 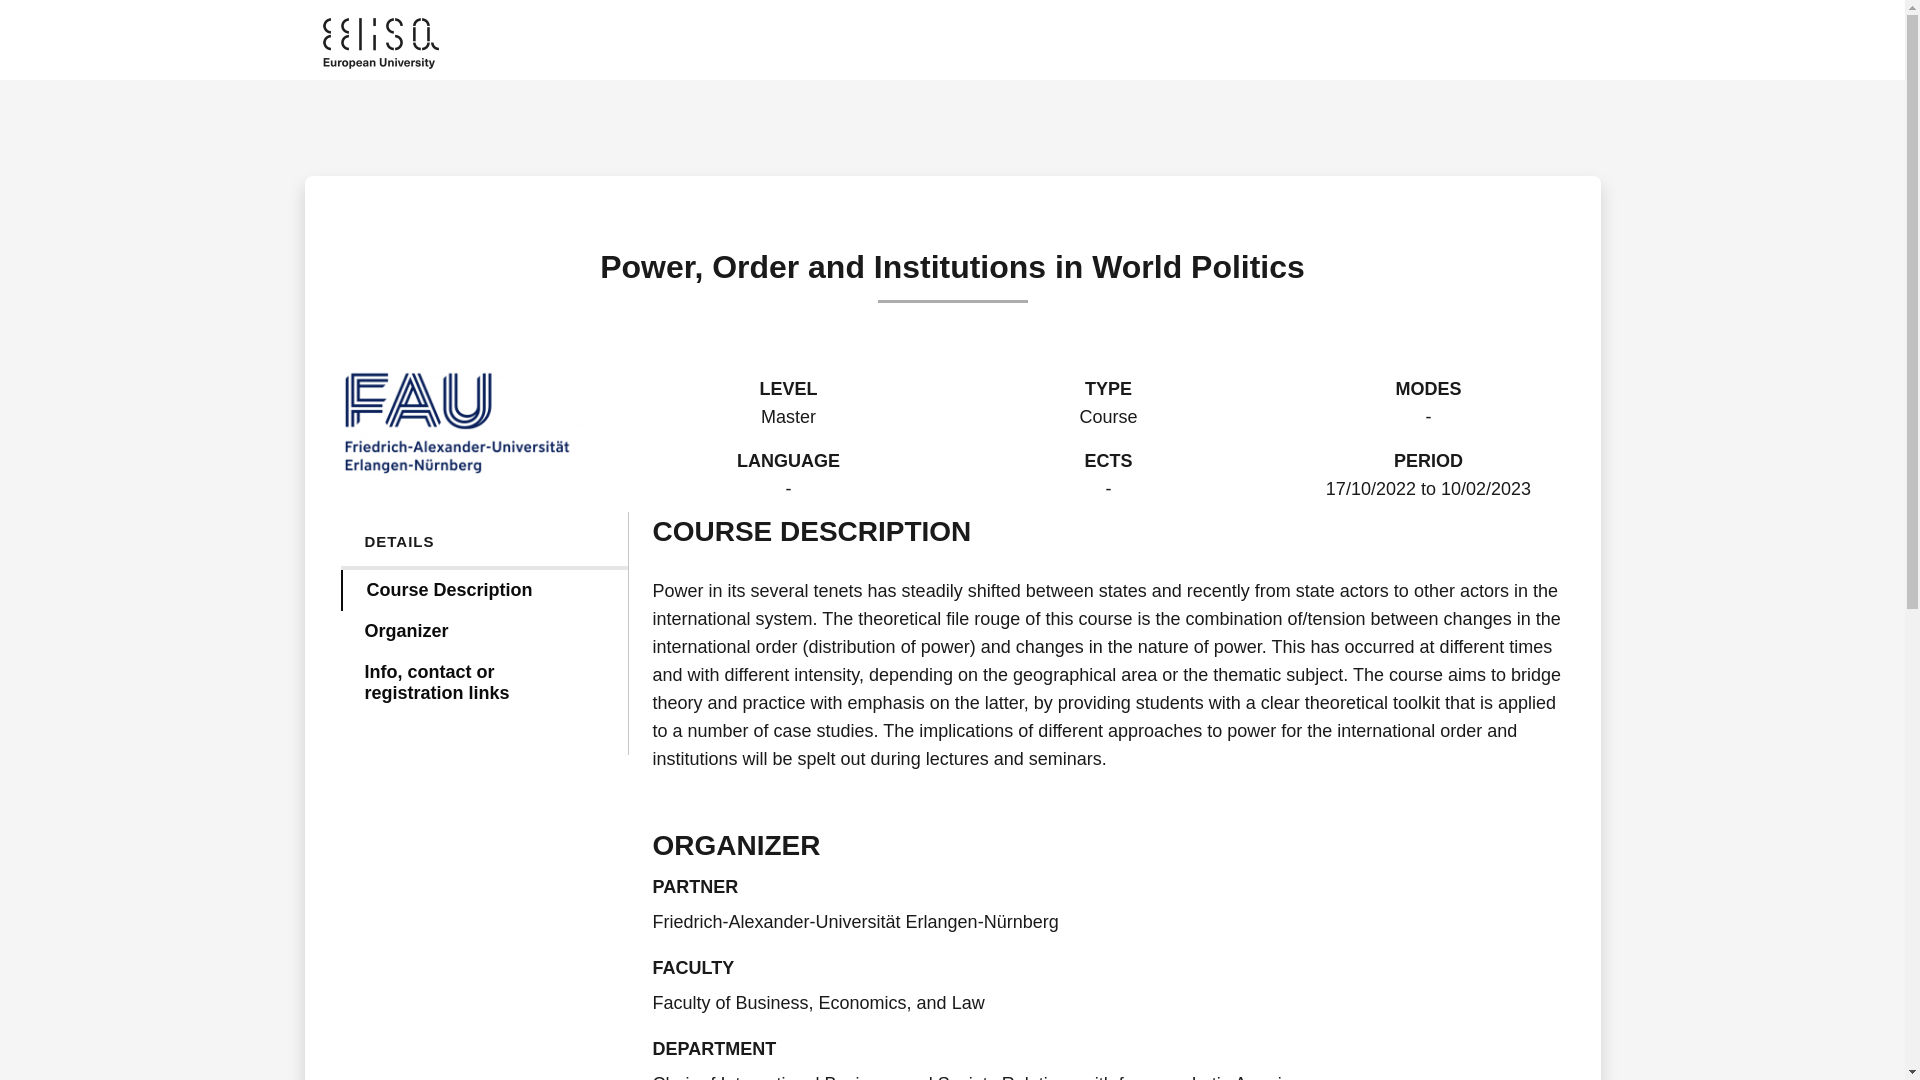 I want to click on Organizer, so click(x=483, y=632).